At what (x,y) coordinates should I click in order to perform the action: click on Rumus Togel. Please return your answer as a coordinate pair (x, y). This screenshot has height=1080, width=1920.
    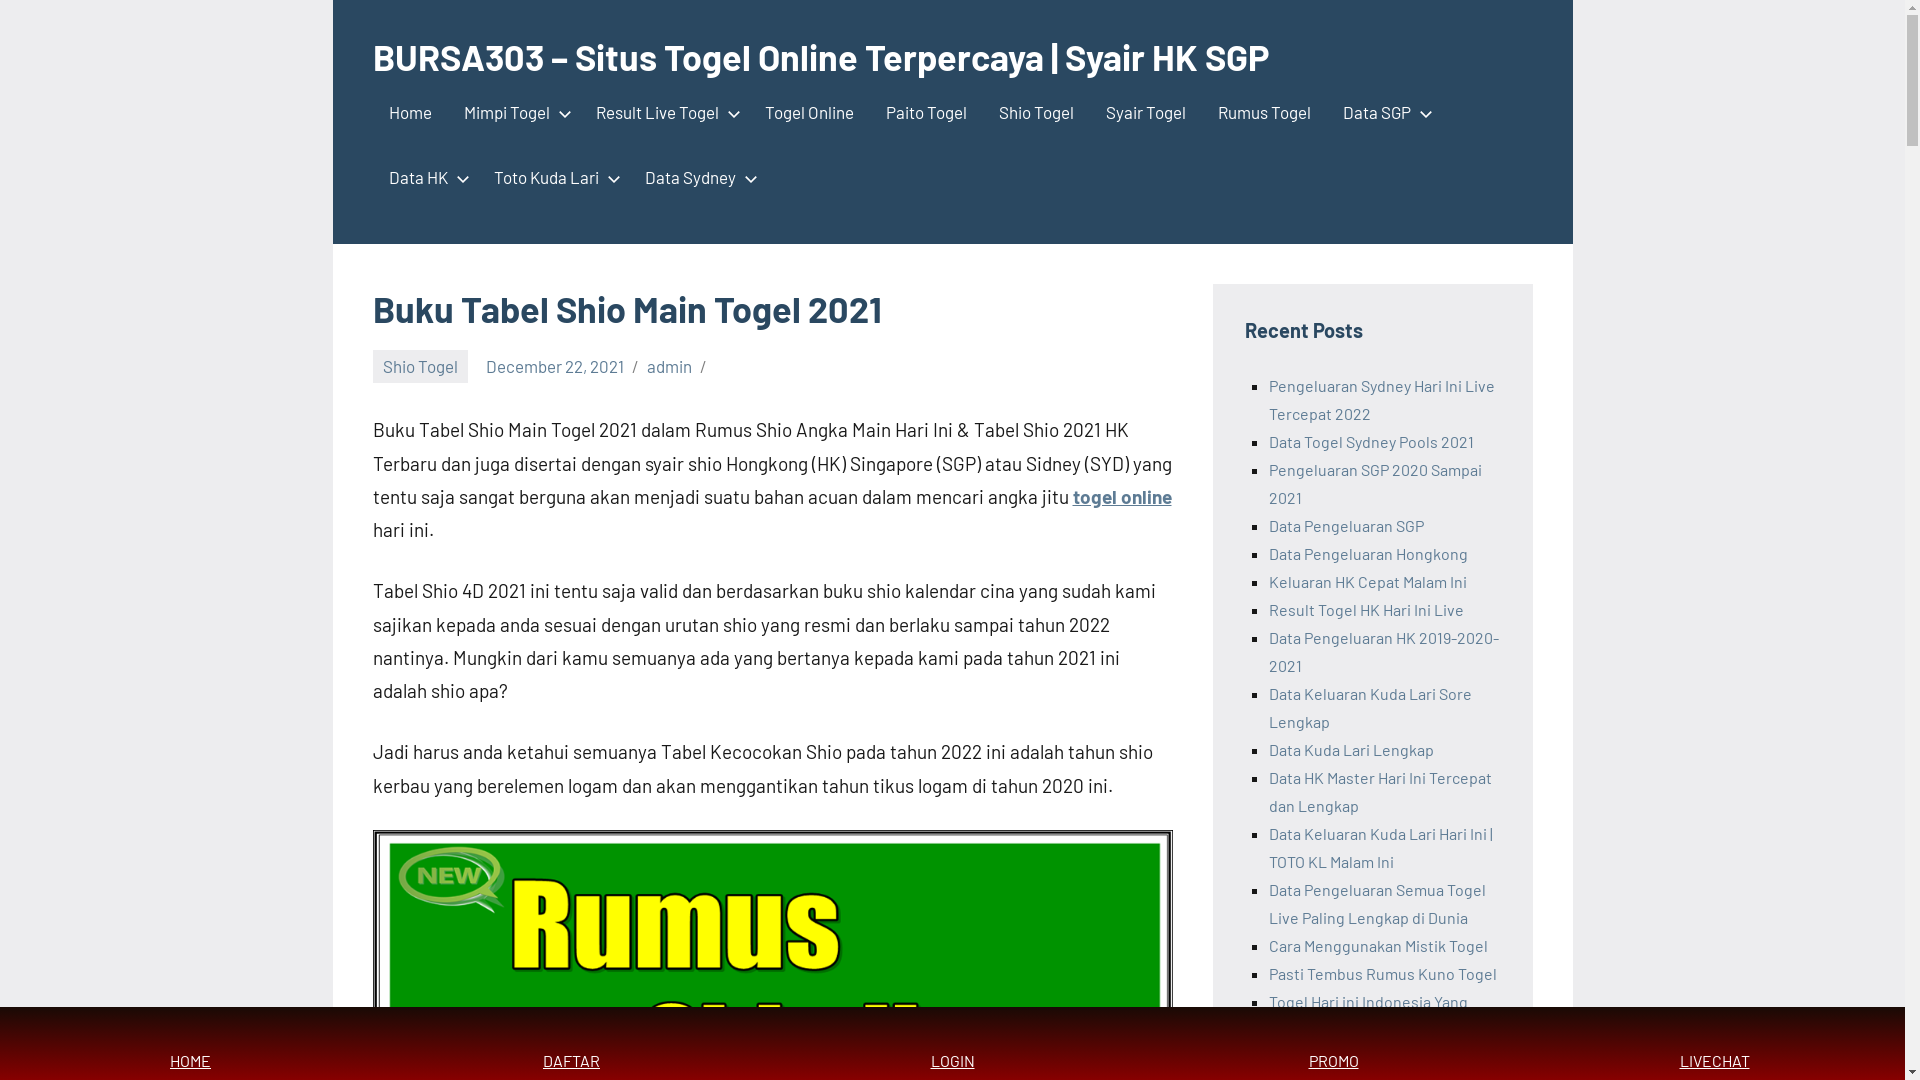
    Looking at the image, I should click on (1264, 114).